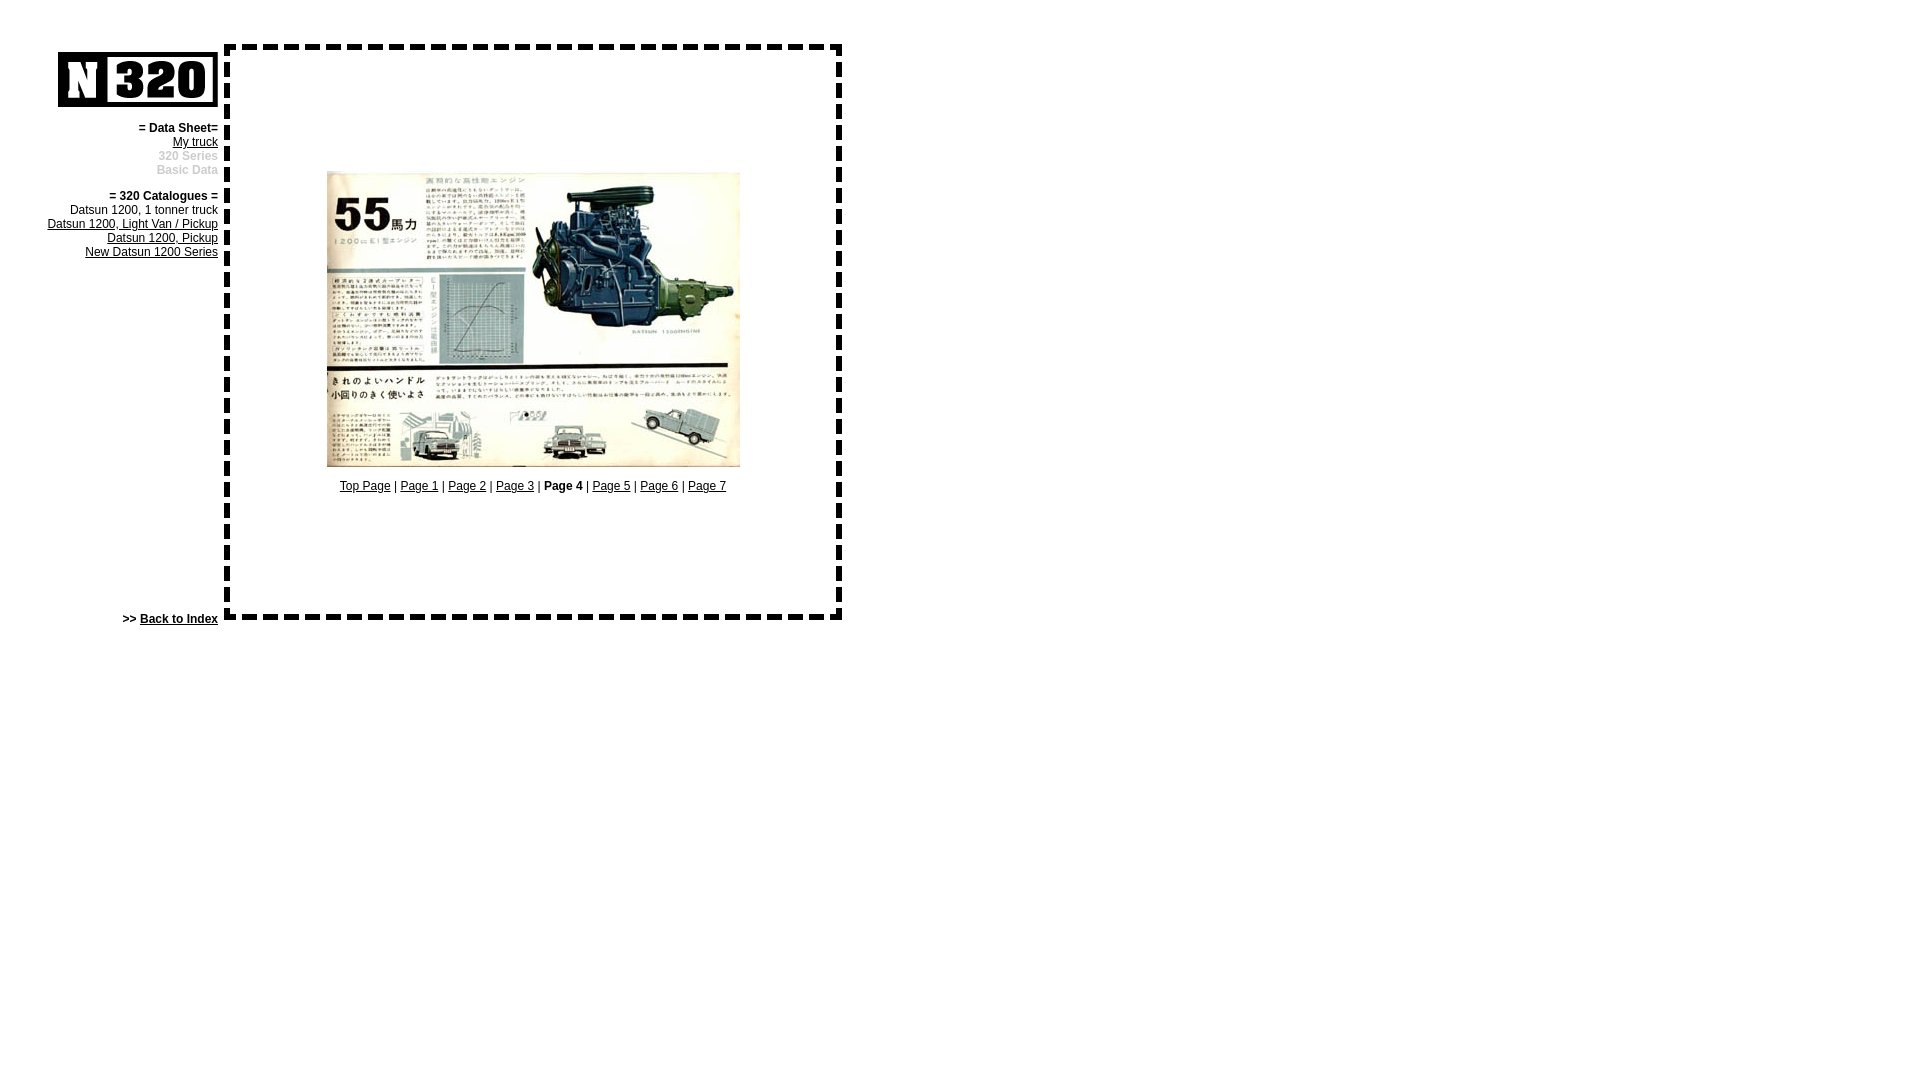 The image size is (1920, 1080). What do you see at coordinates (515, 486) in the screenshot?
I see `Page 3` at bounding box center [515, 486].